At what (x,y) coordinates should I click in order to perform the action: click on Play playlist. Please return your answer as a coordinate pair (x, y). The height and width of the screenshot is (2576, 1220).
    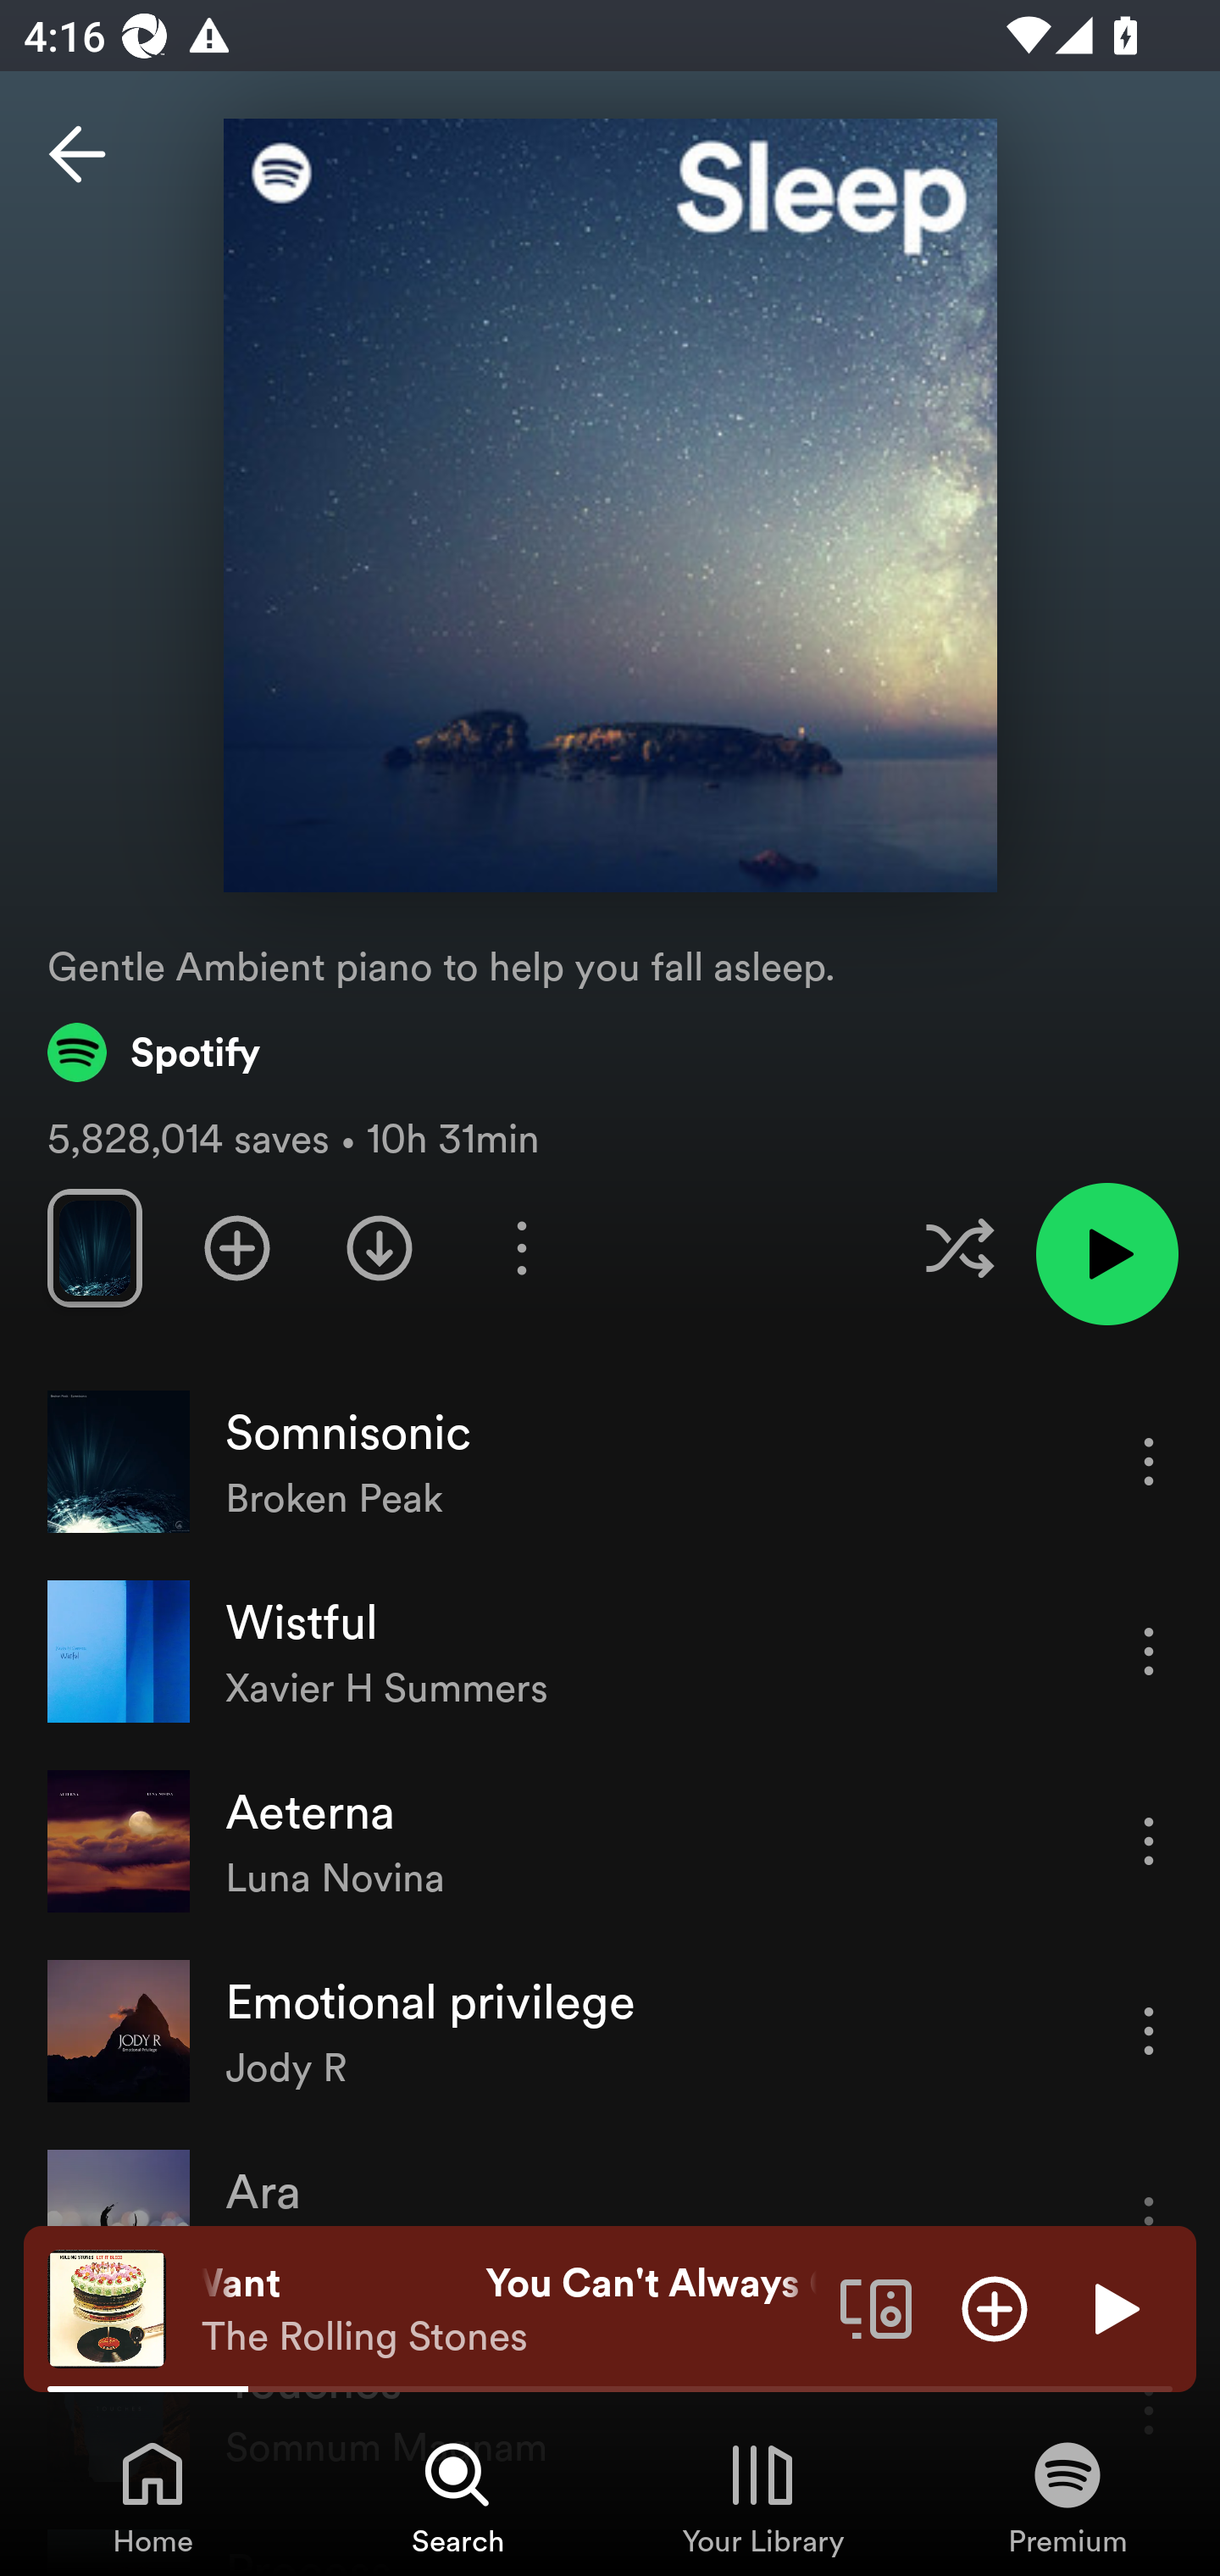
    Looking at the image, I should click on (1106, 1254).